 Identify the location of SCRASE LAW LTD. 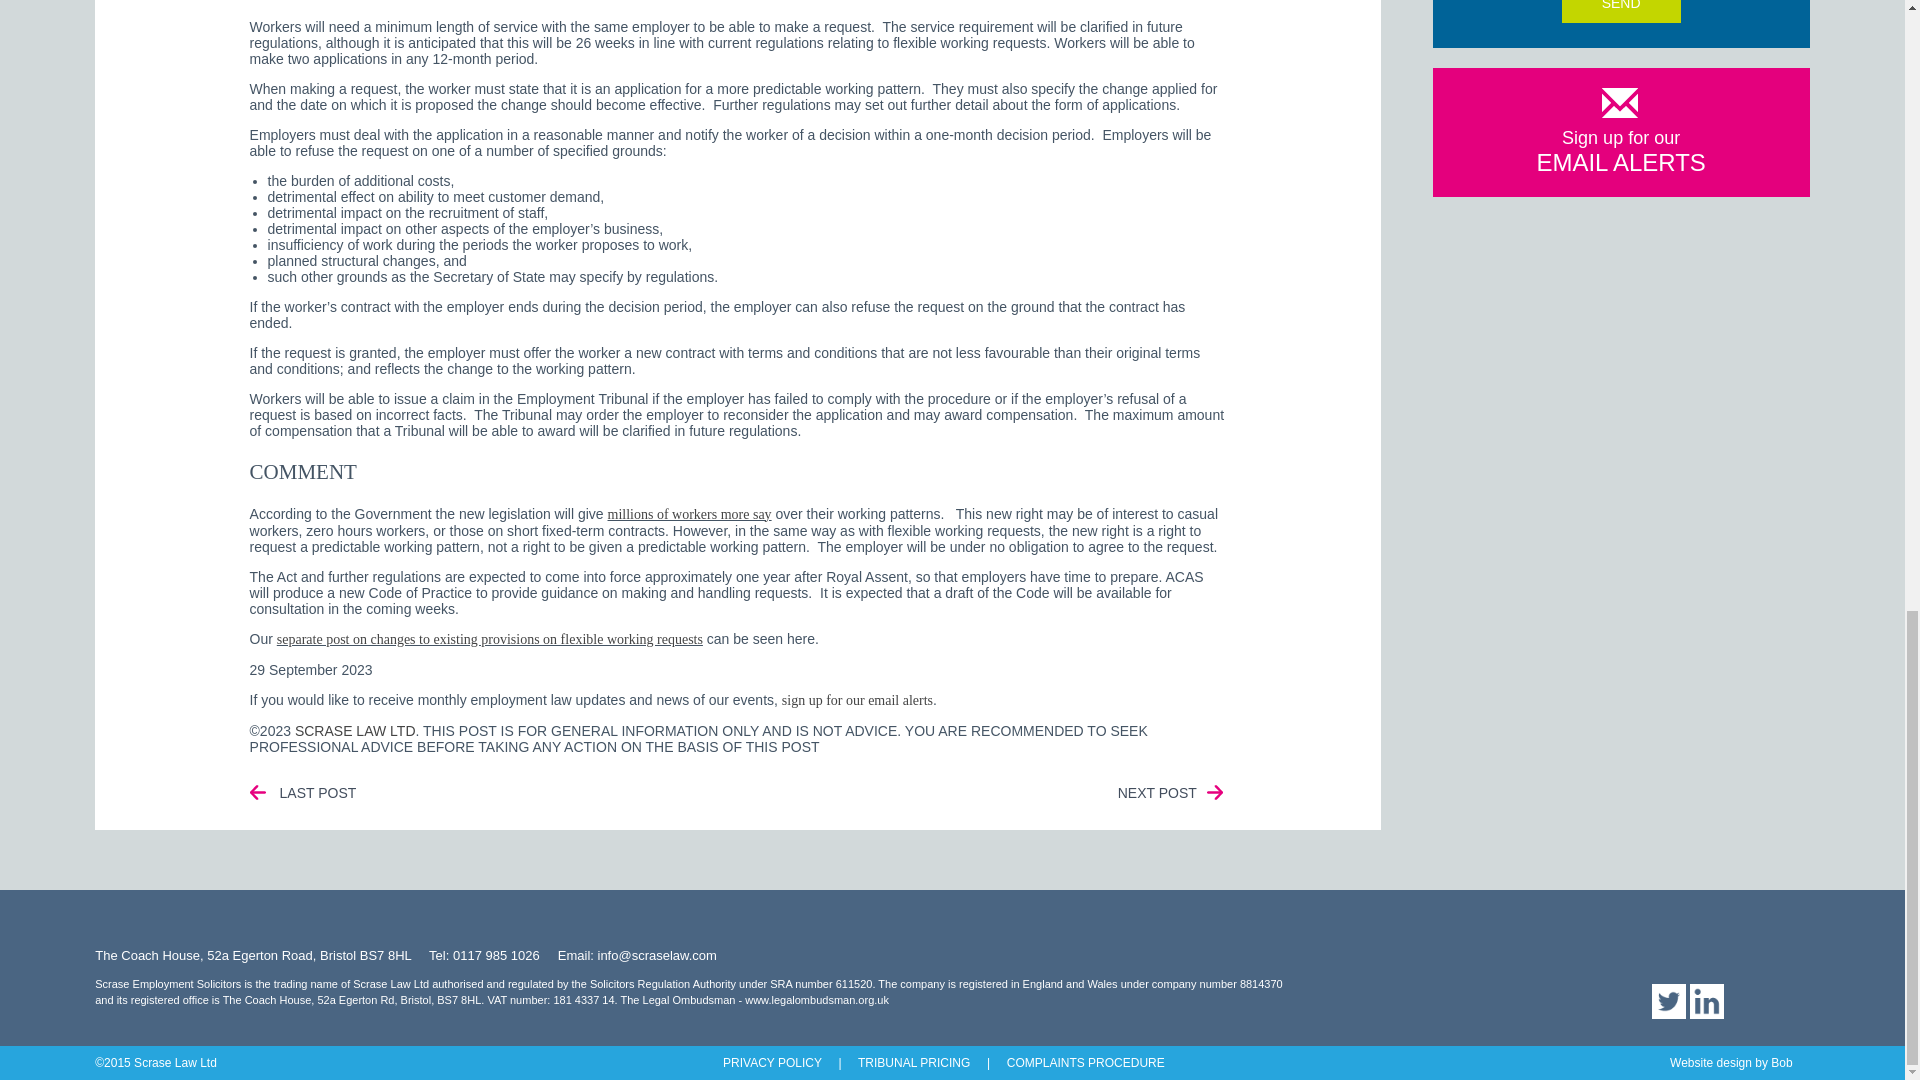
(356, 730).